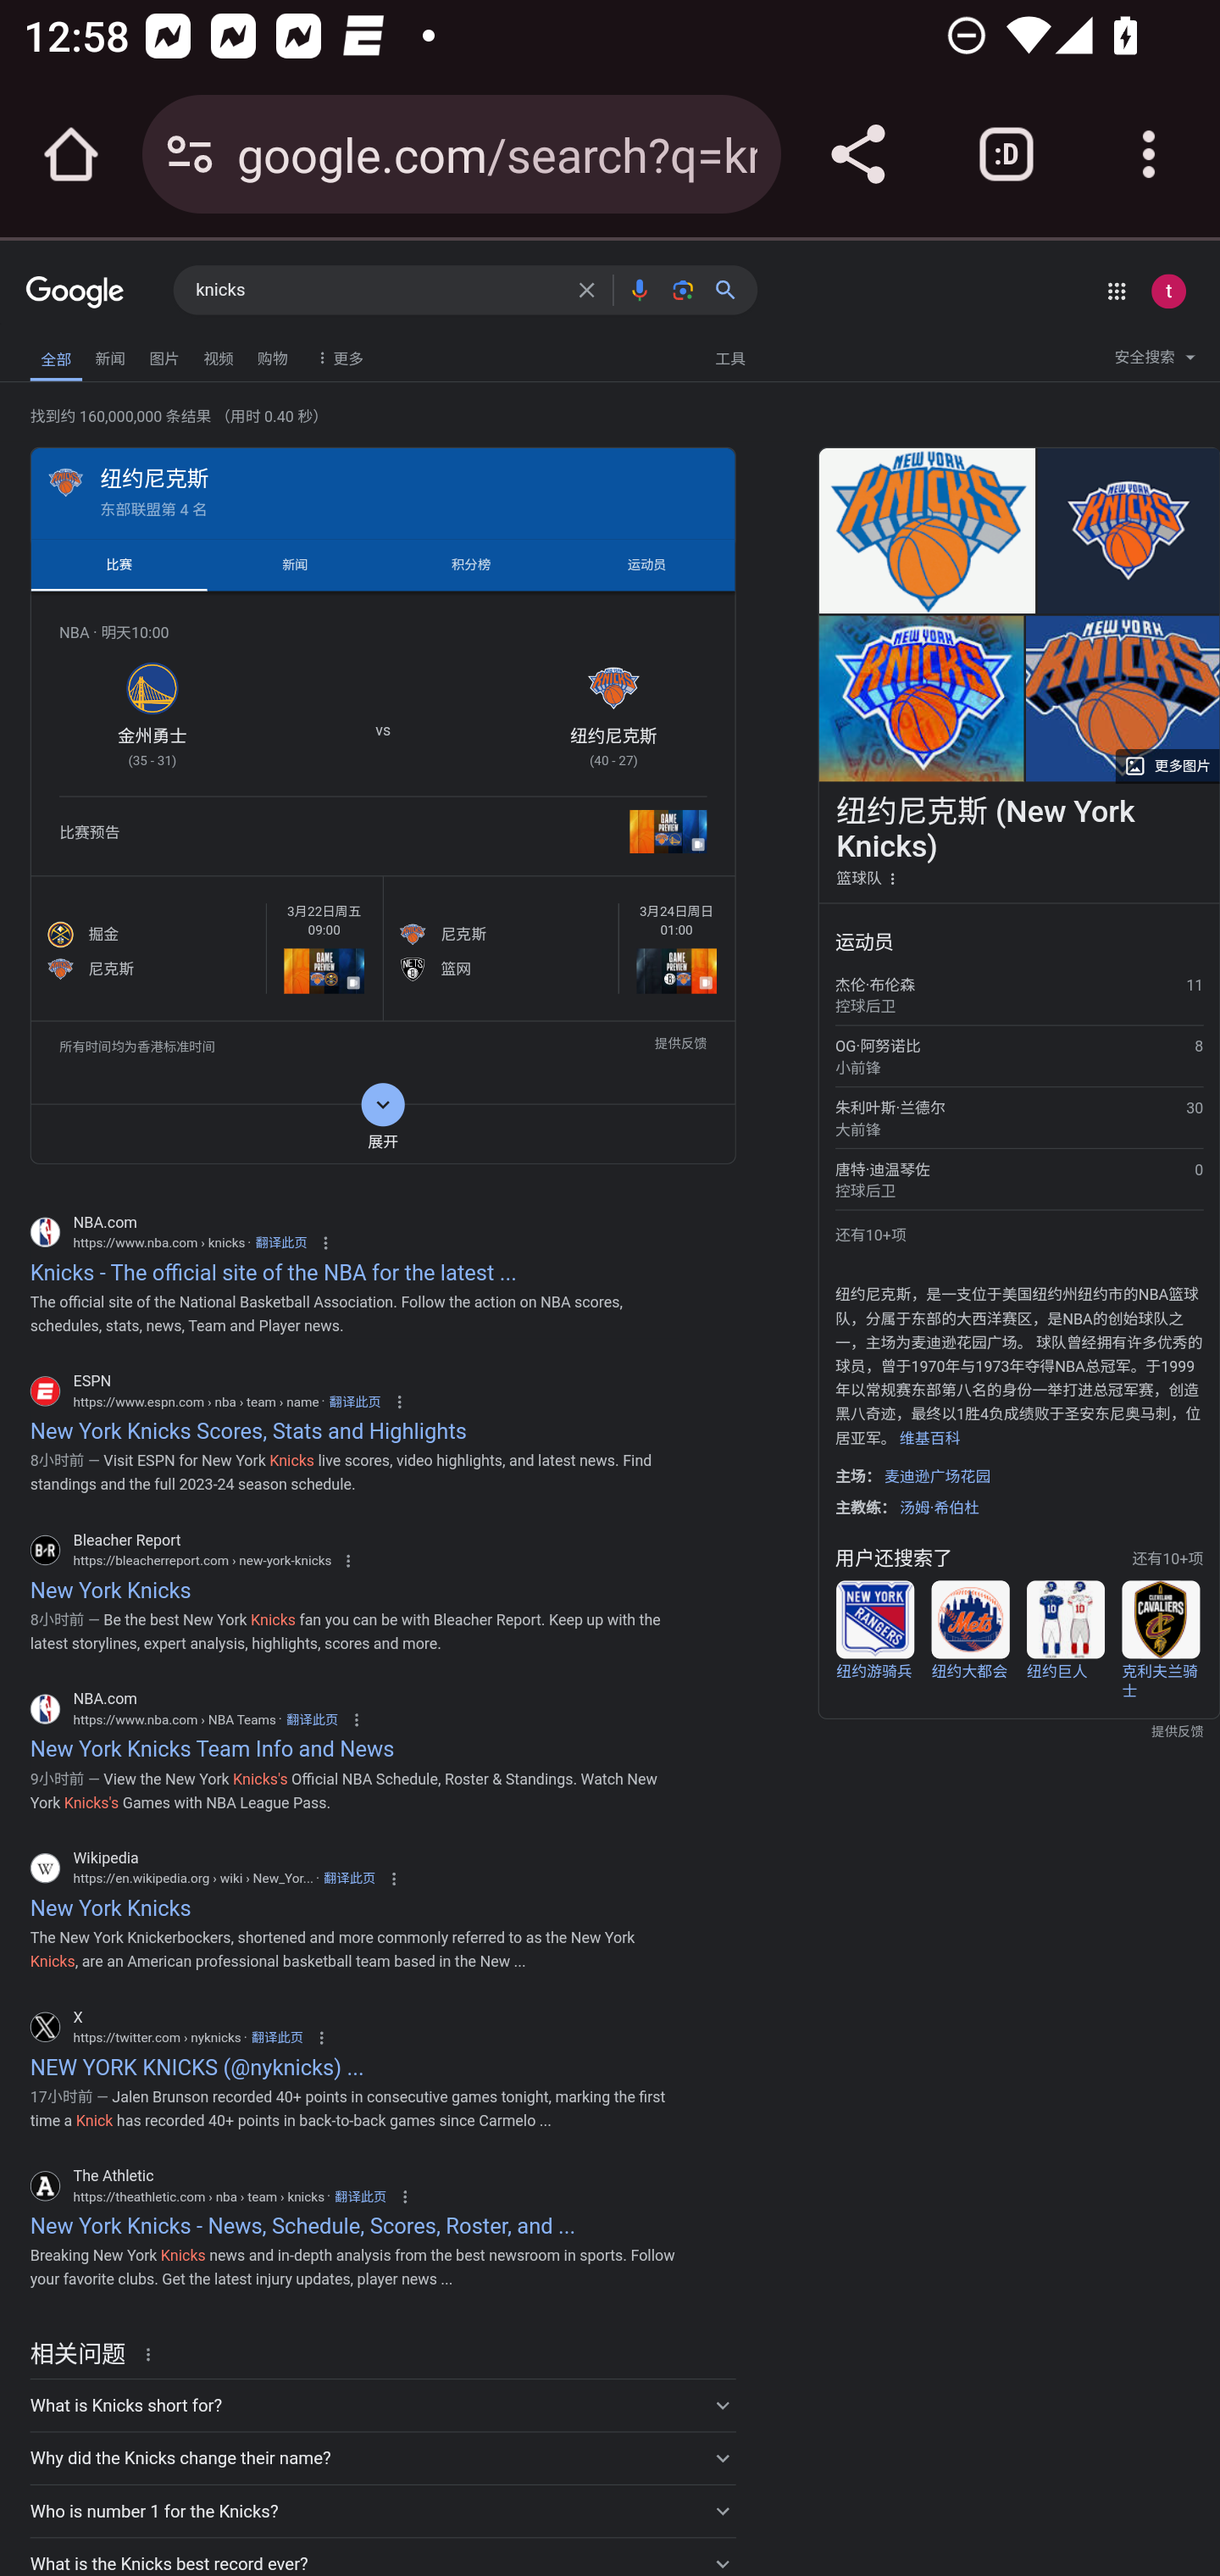  What do you see at coordinates (1006, 154) in the screenshot?
I see `Switch or close tabs` at bounding box center [1006, 154].